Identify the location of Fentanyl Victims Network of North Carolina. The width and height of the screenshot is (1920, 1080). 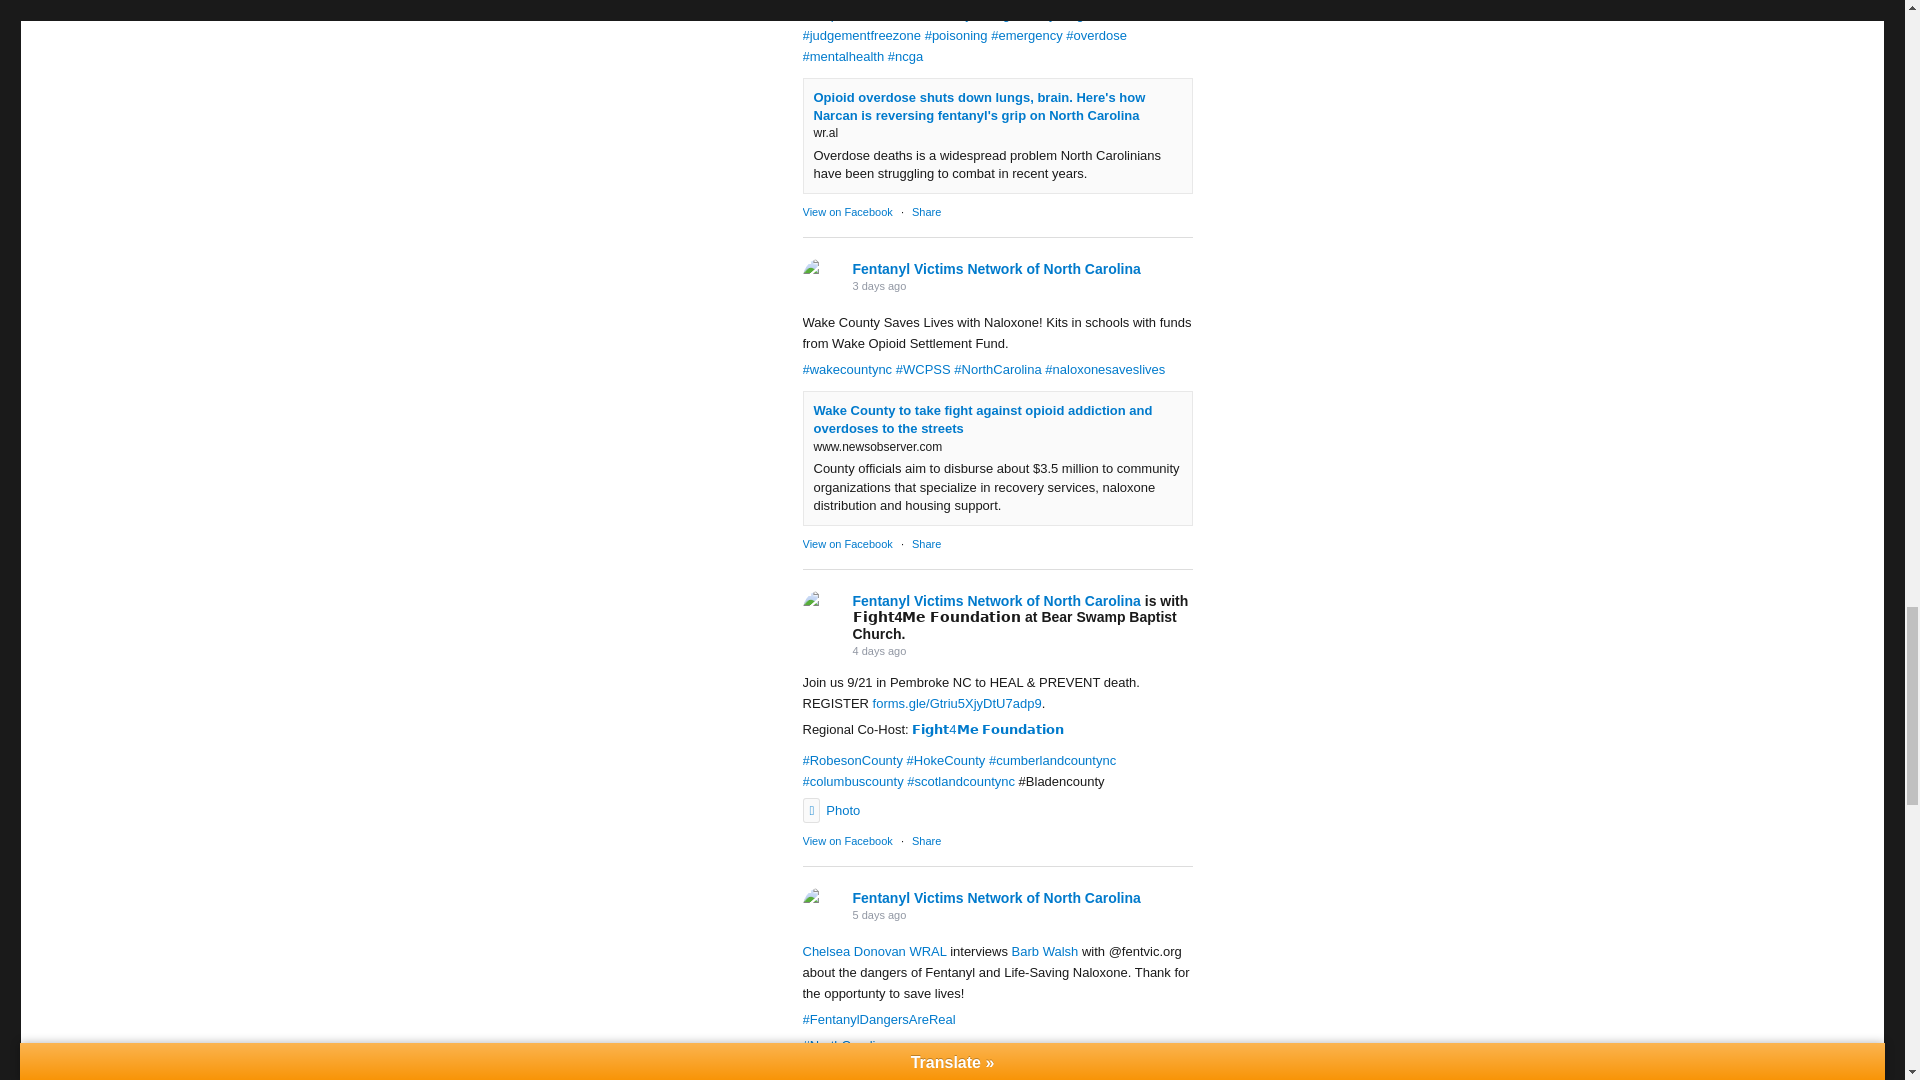
(822, 278).